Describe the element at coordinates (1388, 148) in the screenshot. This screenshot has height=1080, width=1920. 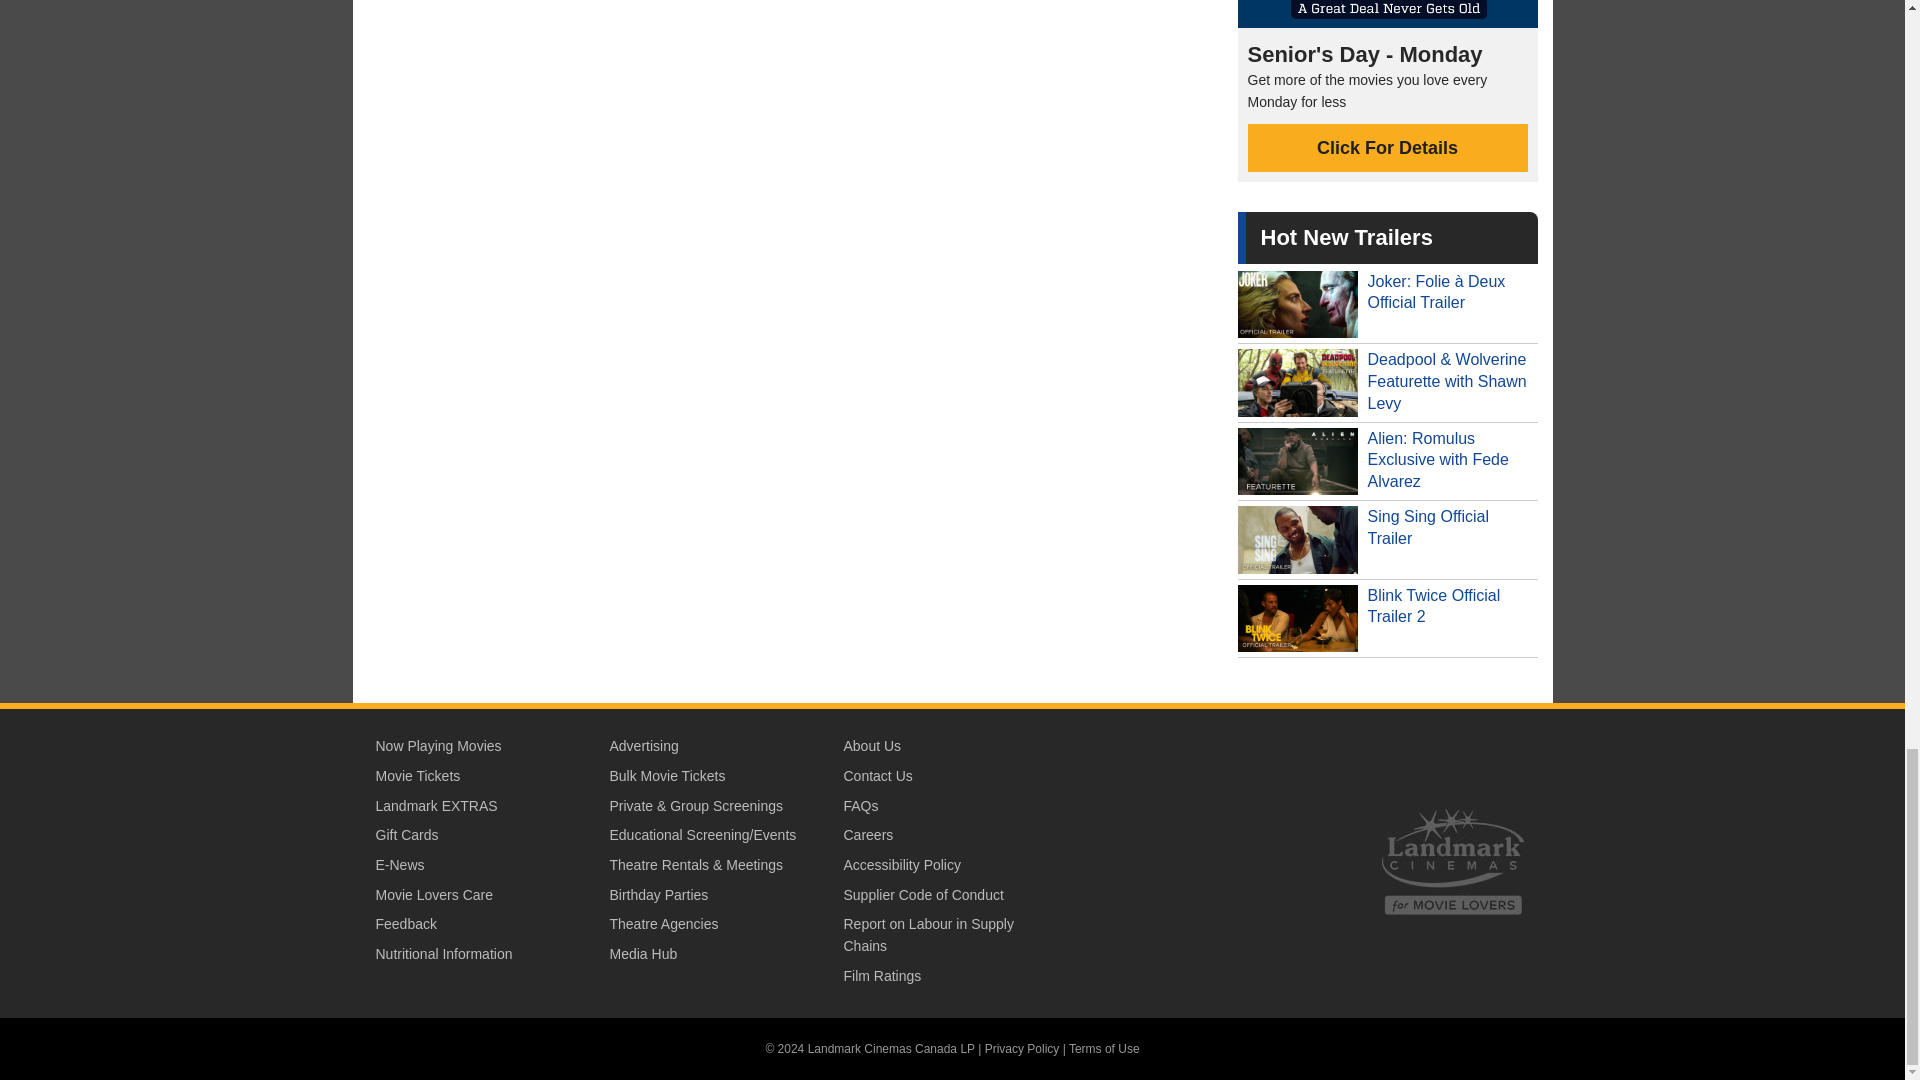
I see `Click For Details` at that location.